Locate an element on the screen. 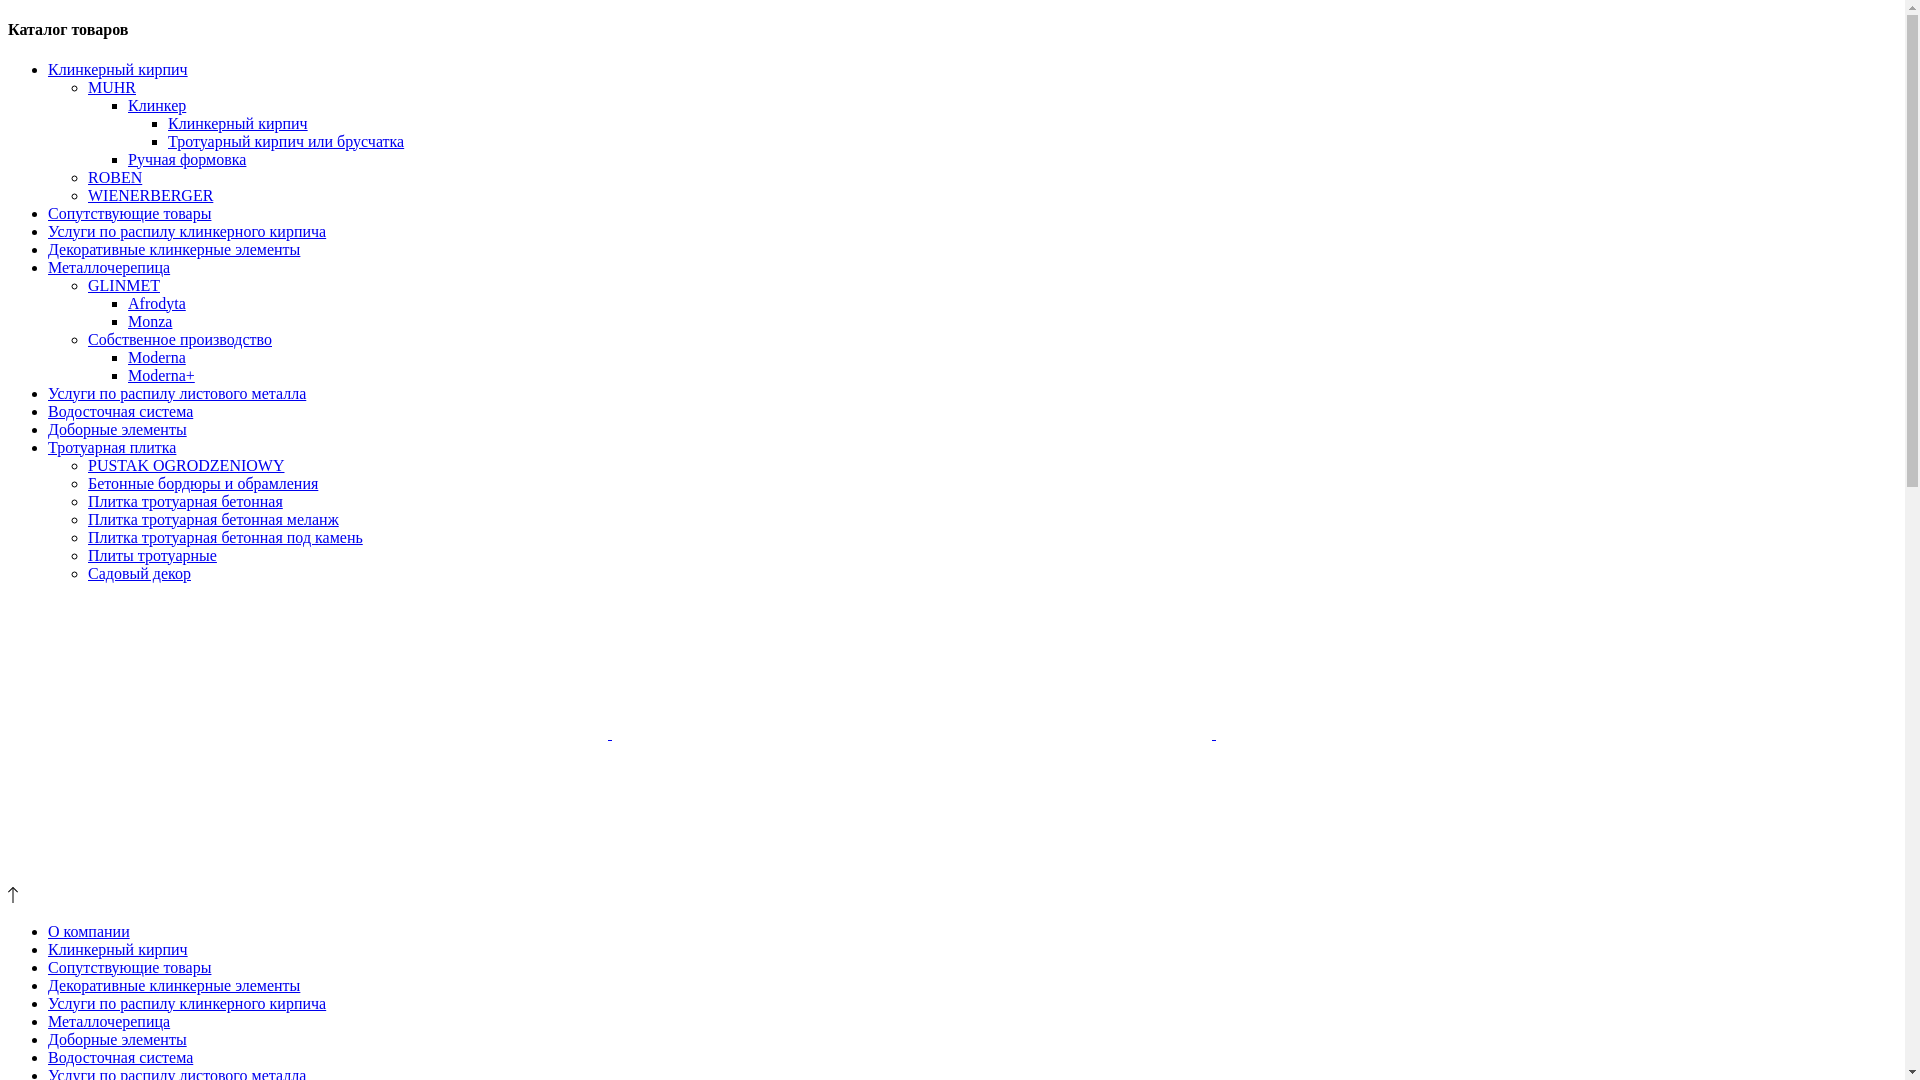  MUHR is located at coordinates (112, 88).